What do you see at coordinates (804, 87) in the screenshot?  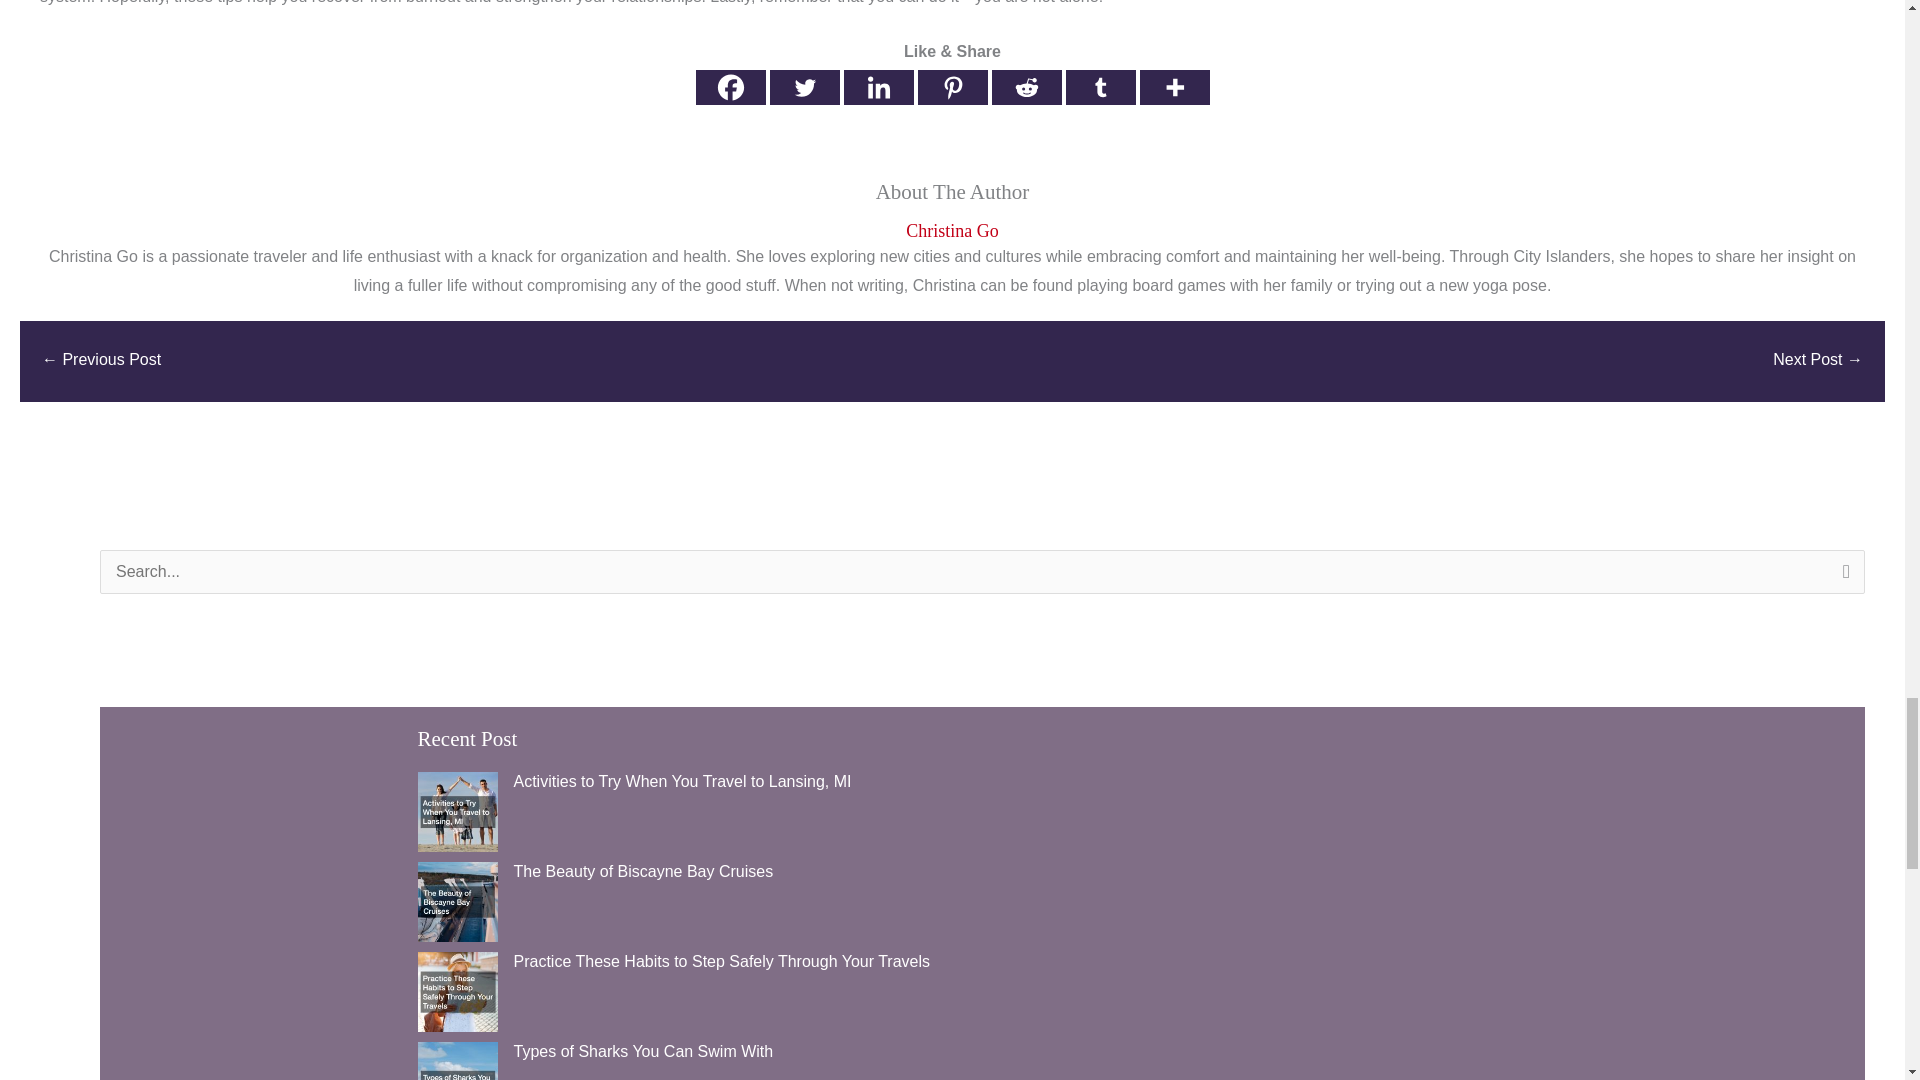 I see `Twitter` at bounding box center [804, 87].